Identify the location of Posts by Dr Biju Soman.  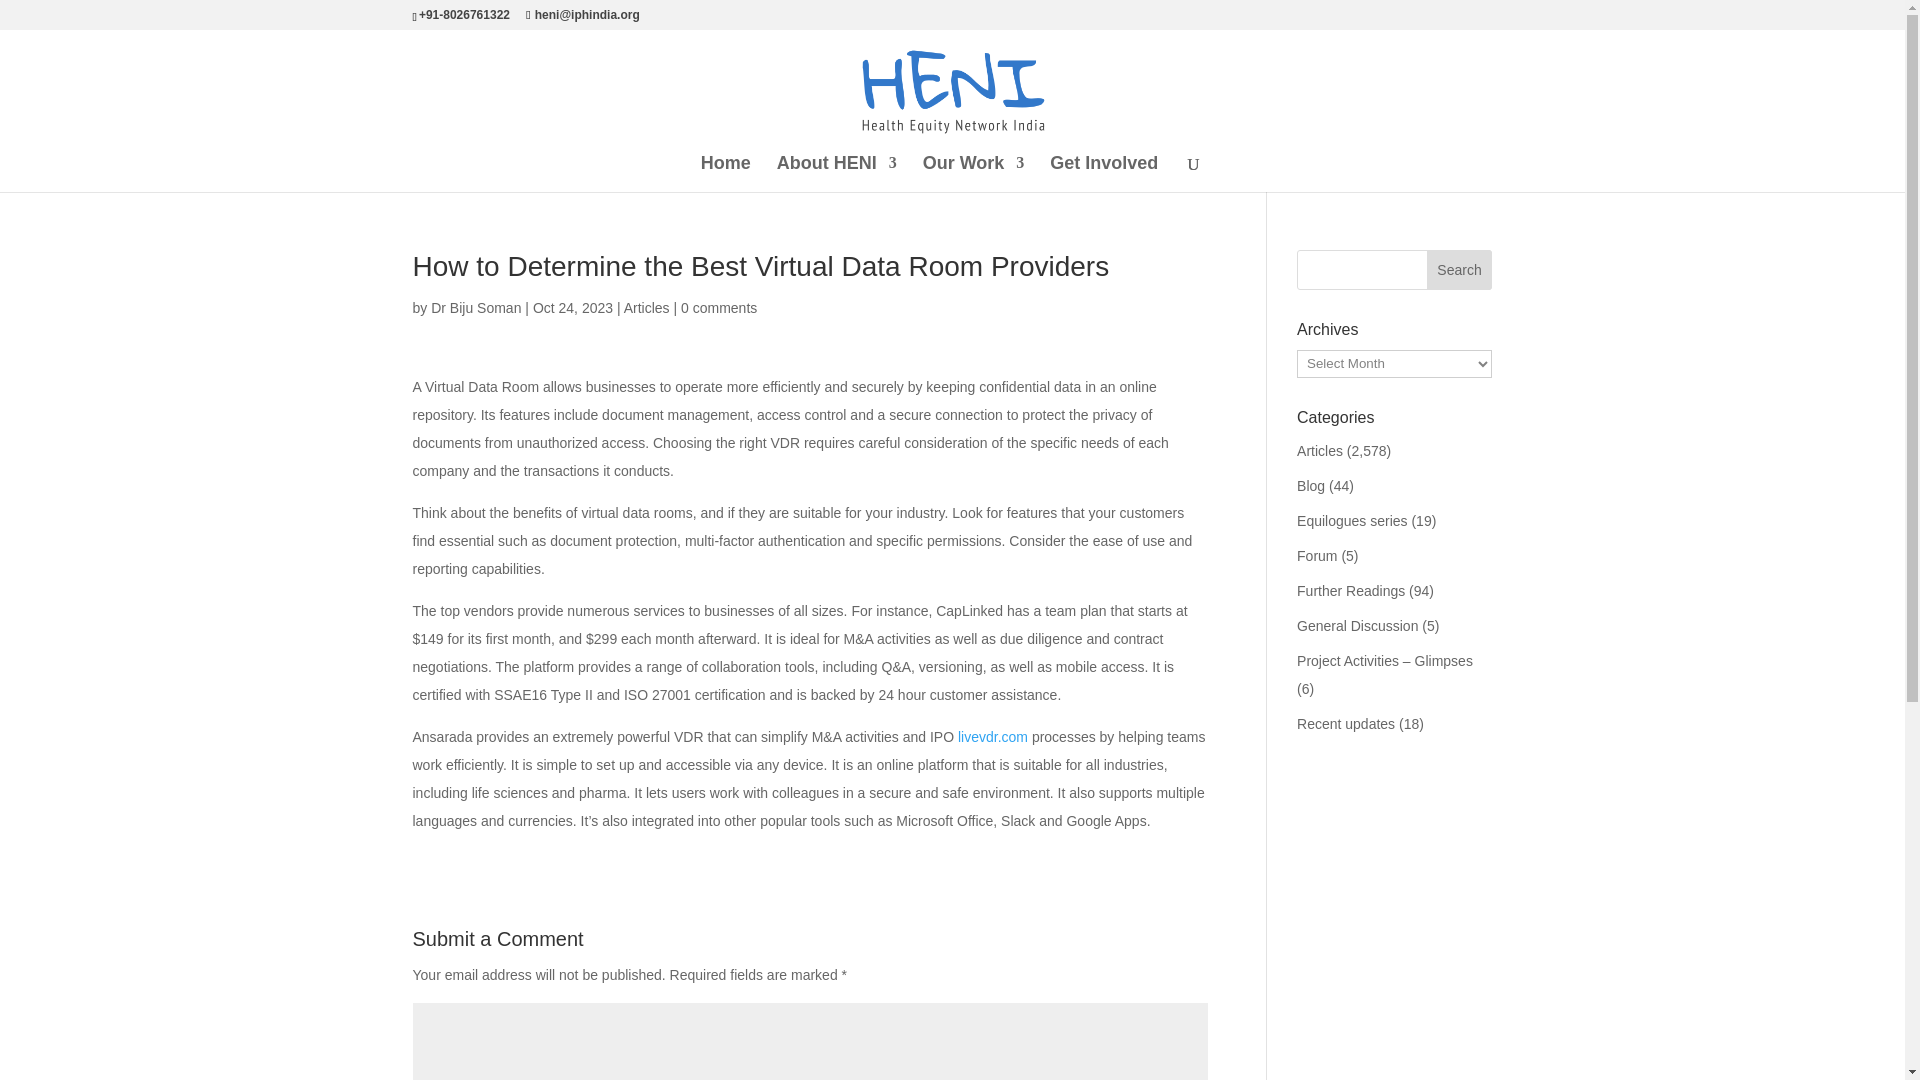
(475, 308).